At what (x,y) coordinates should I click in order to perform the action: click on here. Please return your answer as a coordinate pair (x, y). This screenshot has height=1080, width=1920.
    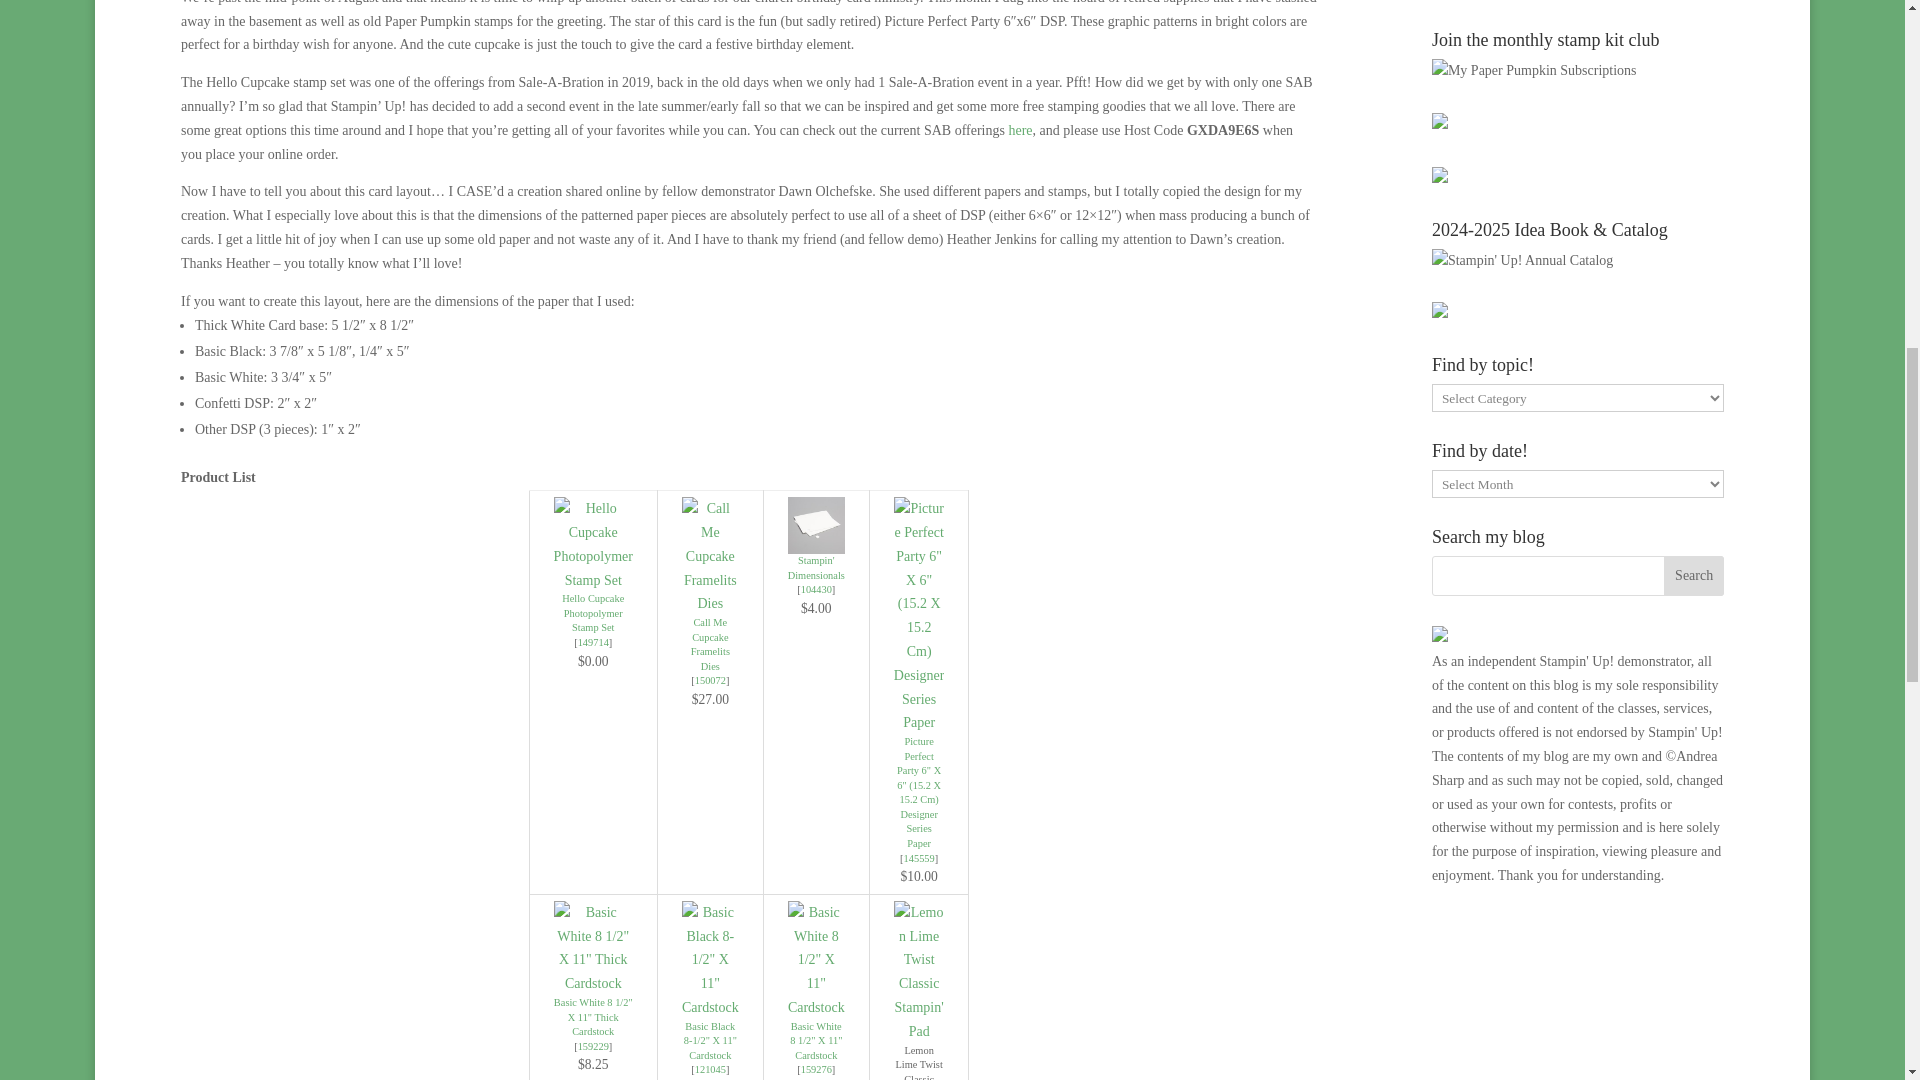
    Looking at the image, I should click on (1020, 130).